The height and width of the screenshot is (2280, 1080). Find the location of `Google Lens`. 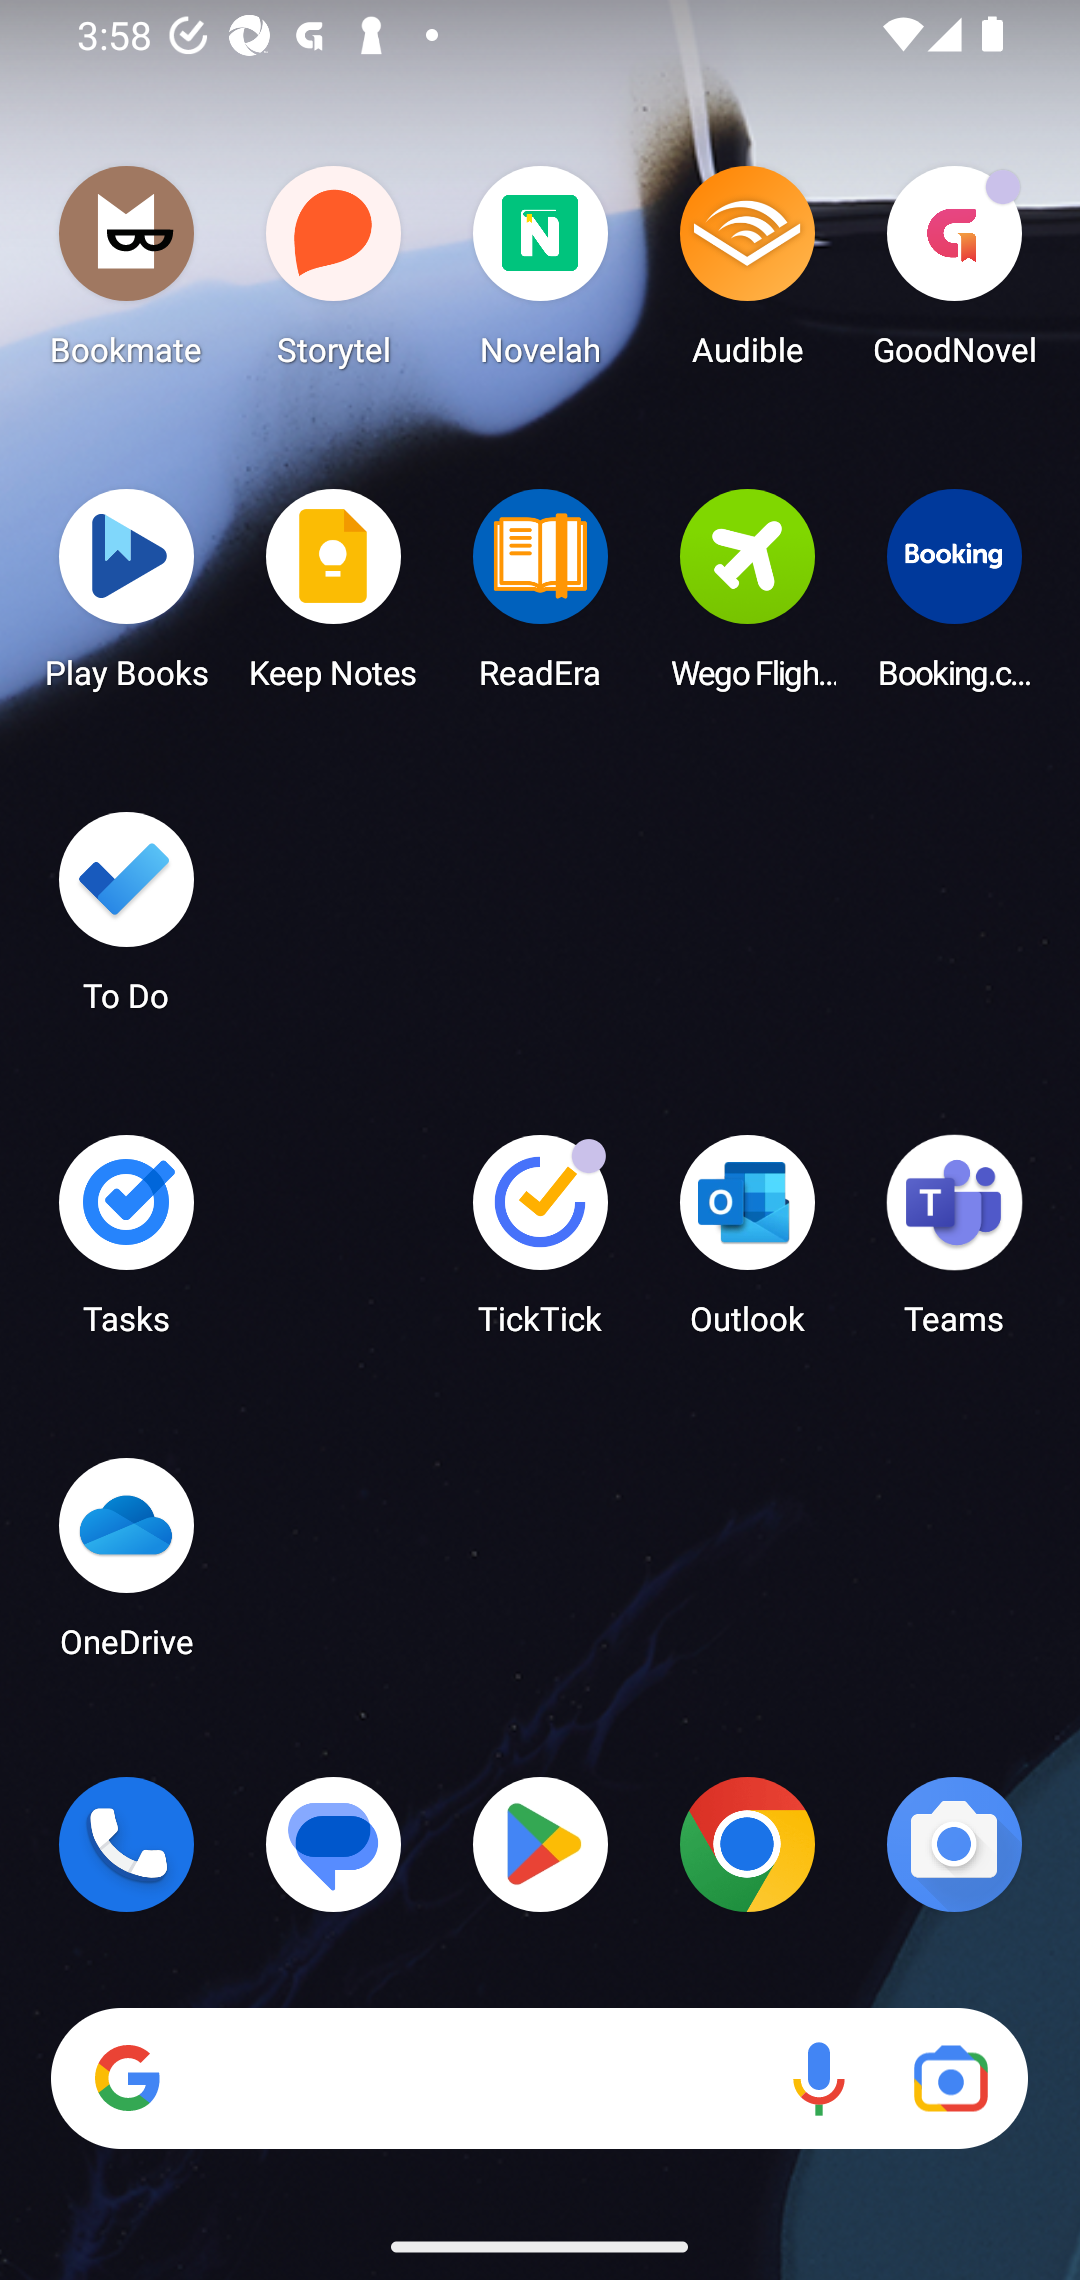

Google Lens is located at coordinates (950, 2079).